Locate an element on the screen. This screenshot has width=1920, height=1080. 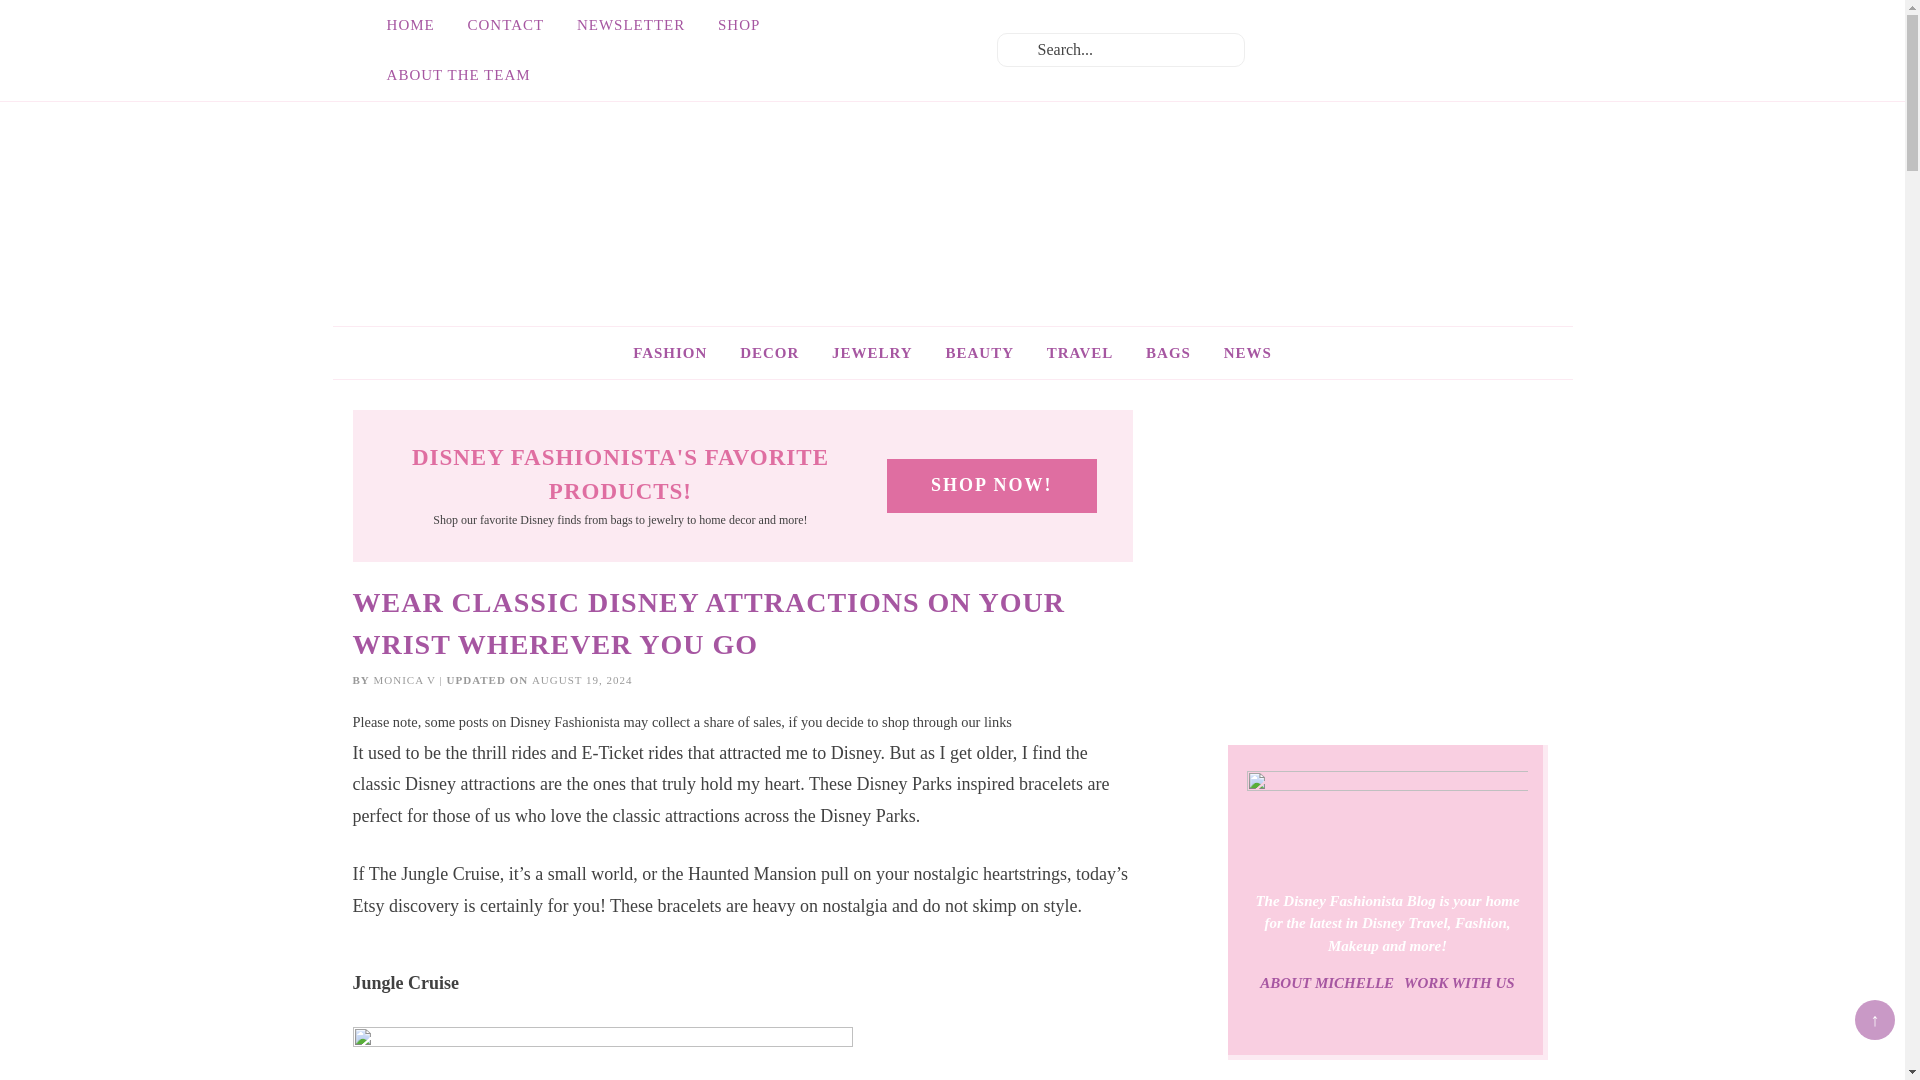
Want to go to Disney? is located at coordinates (1080, 353).